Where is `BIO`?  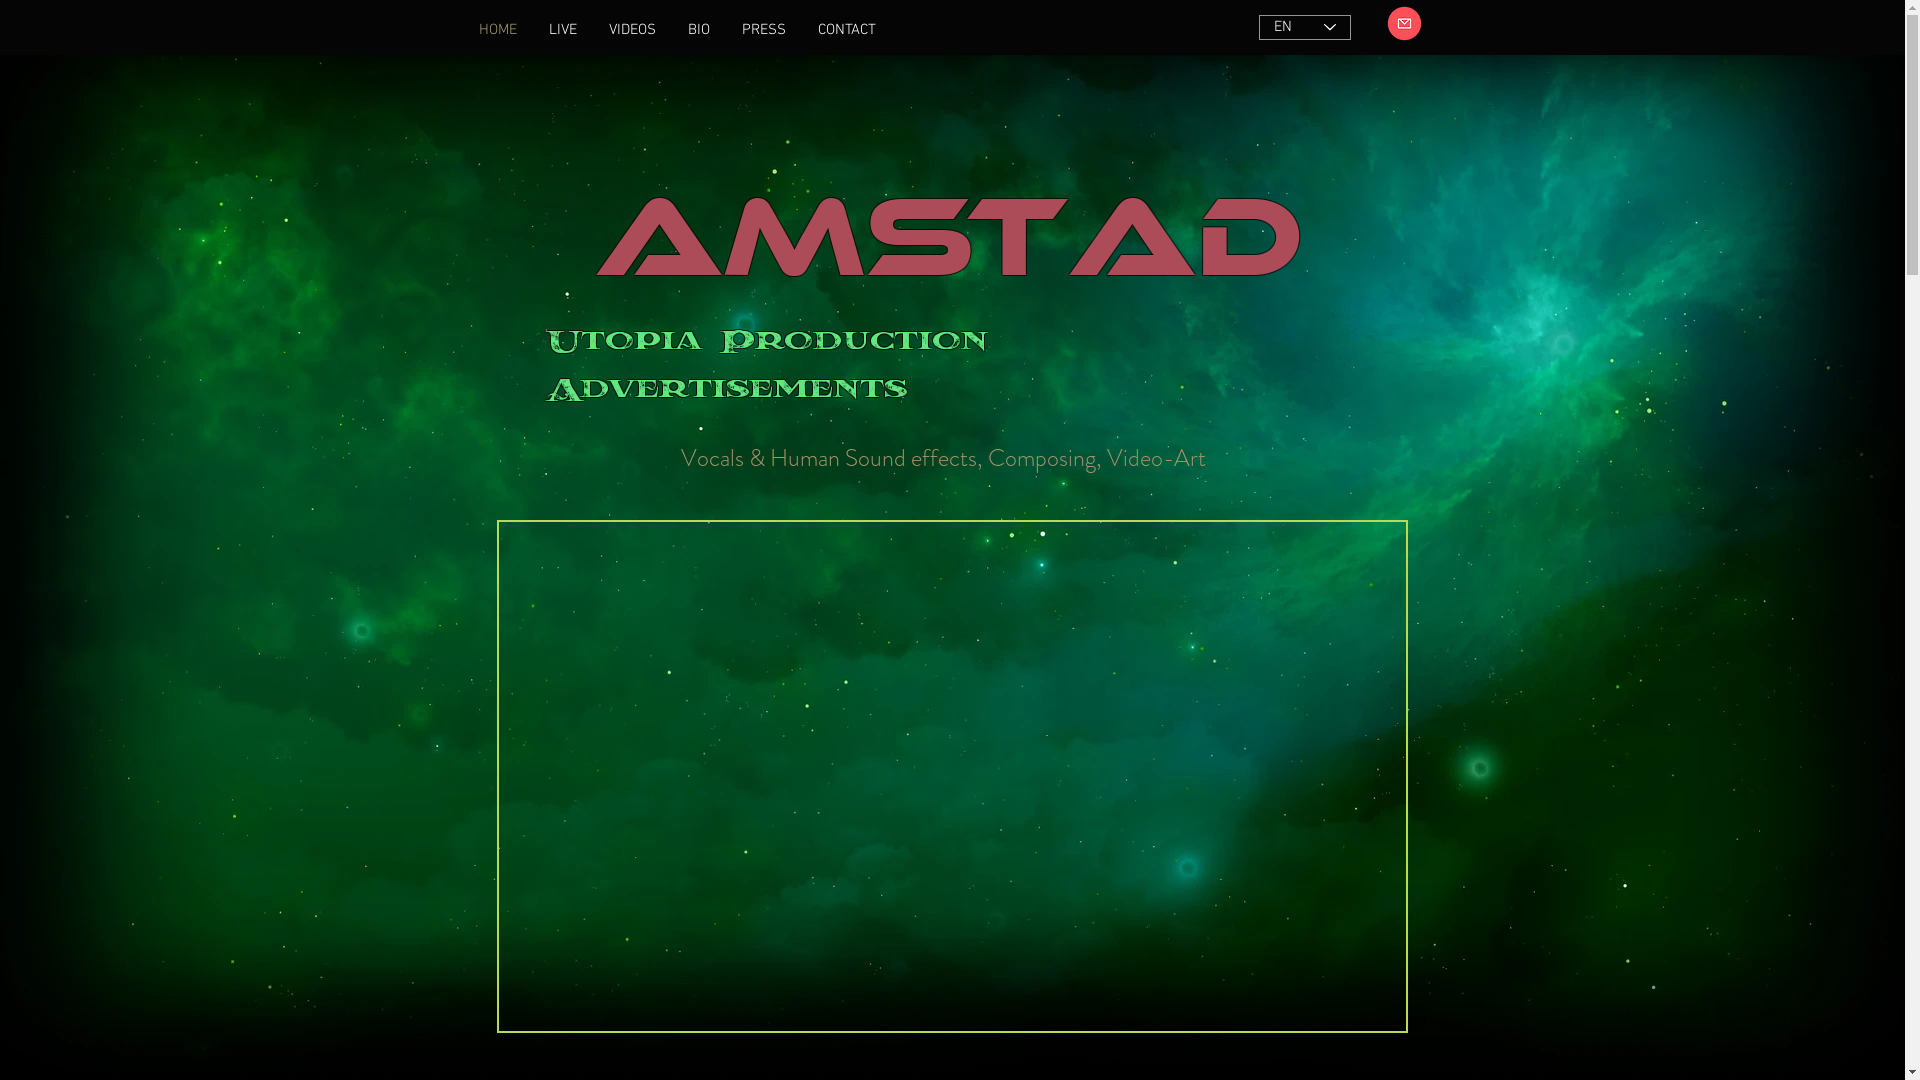 BIO is located at coordinates (699, 30).